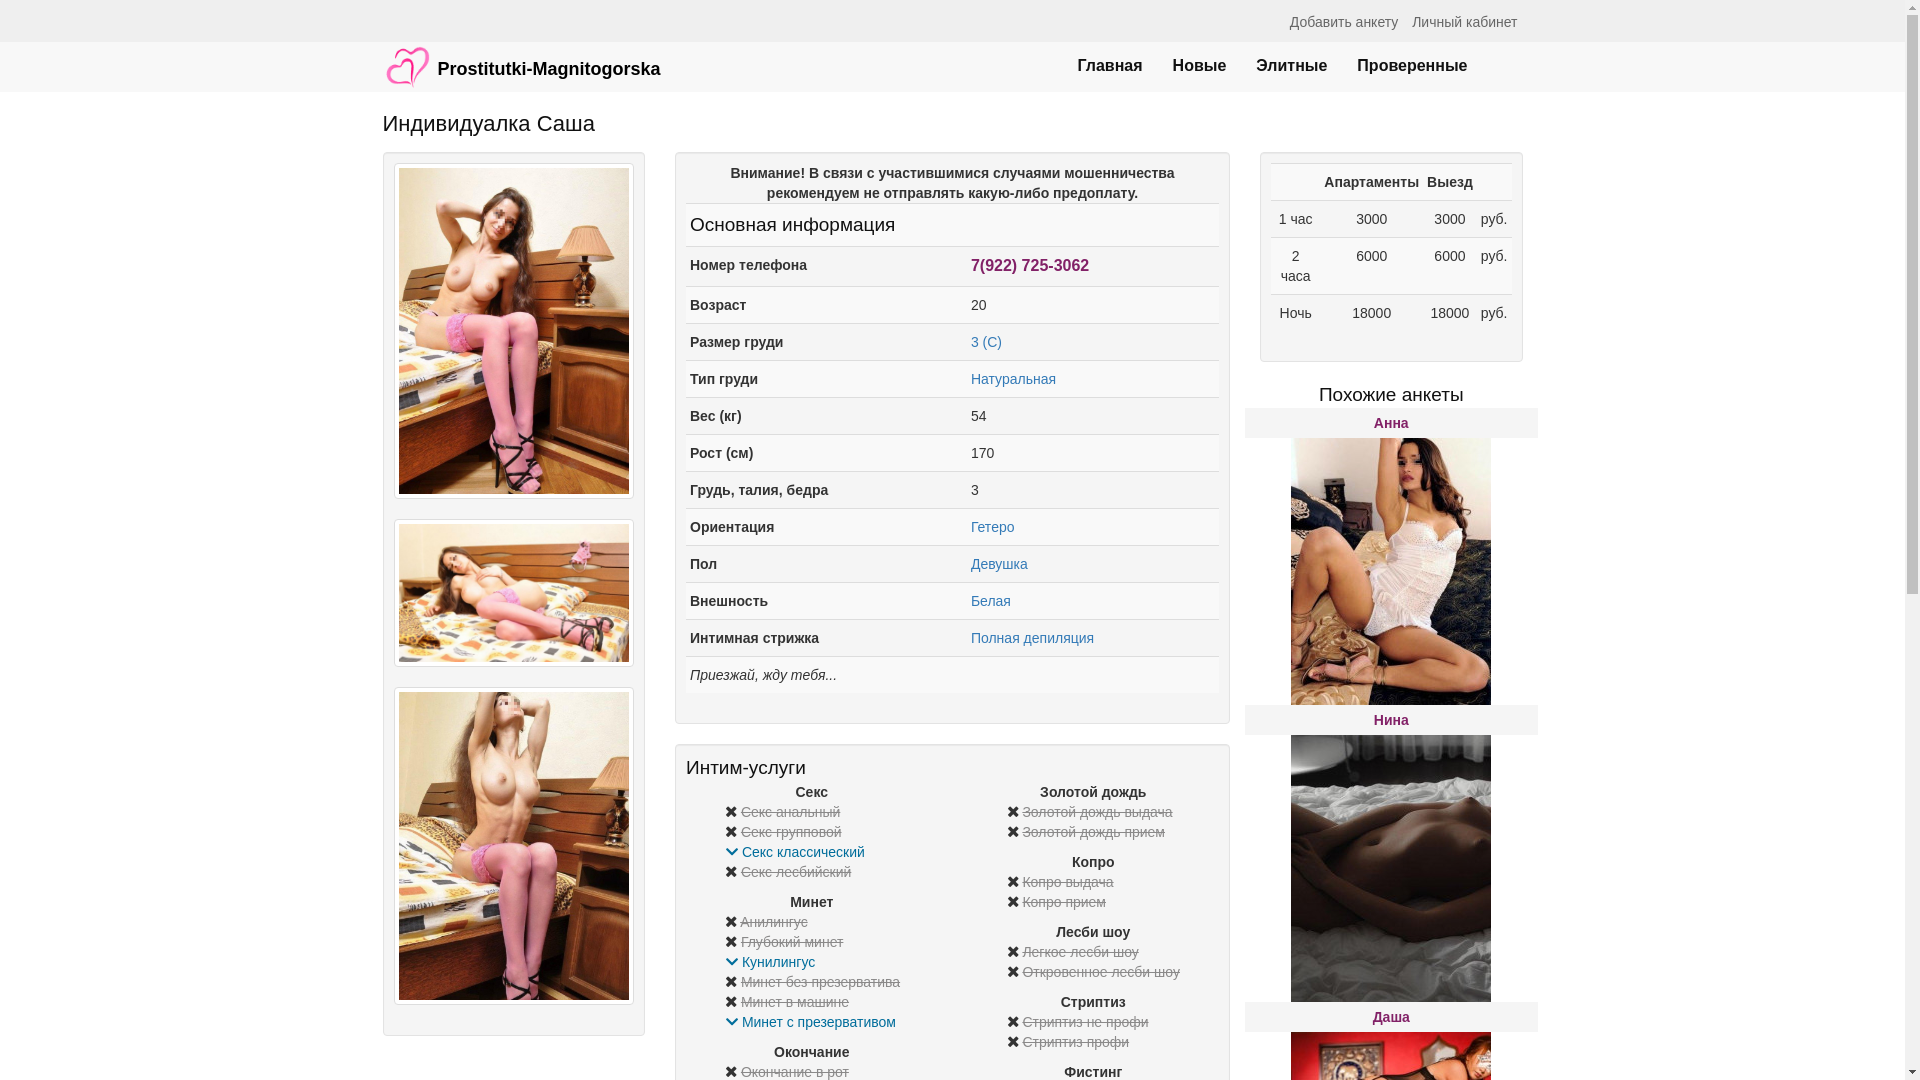 The image size is (1920, 1080). I want to click on 3 (C), so click(986, 342).